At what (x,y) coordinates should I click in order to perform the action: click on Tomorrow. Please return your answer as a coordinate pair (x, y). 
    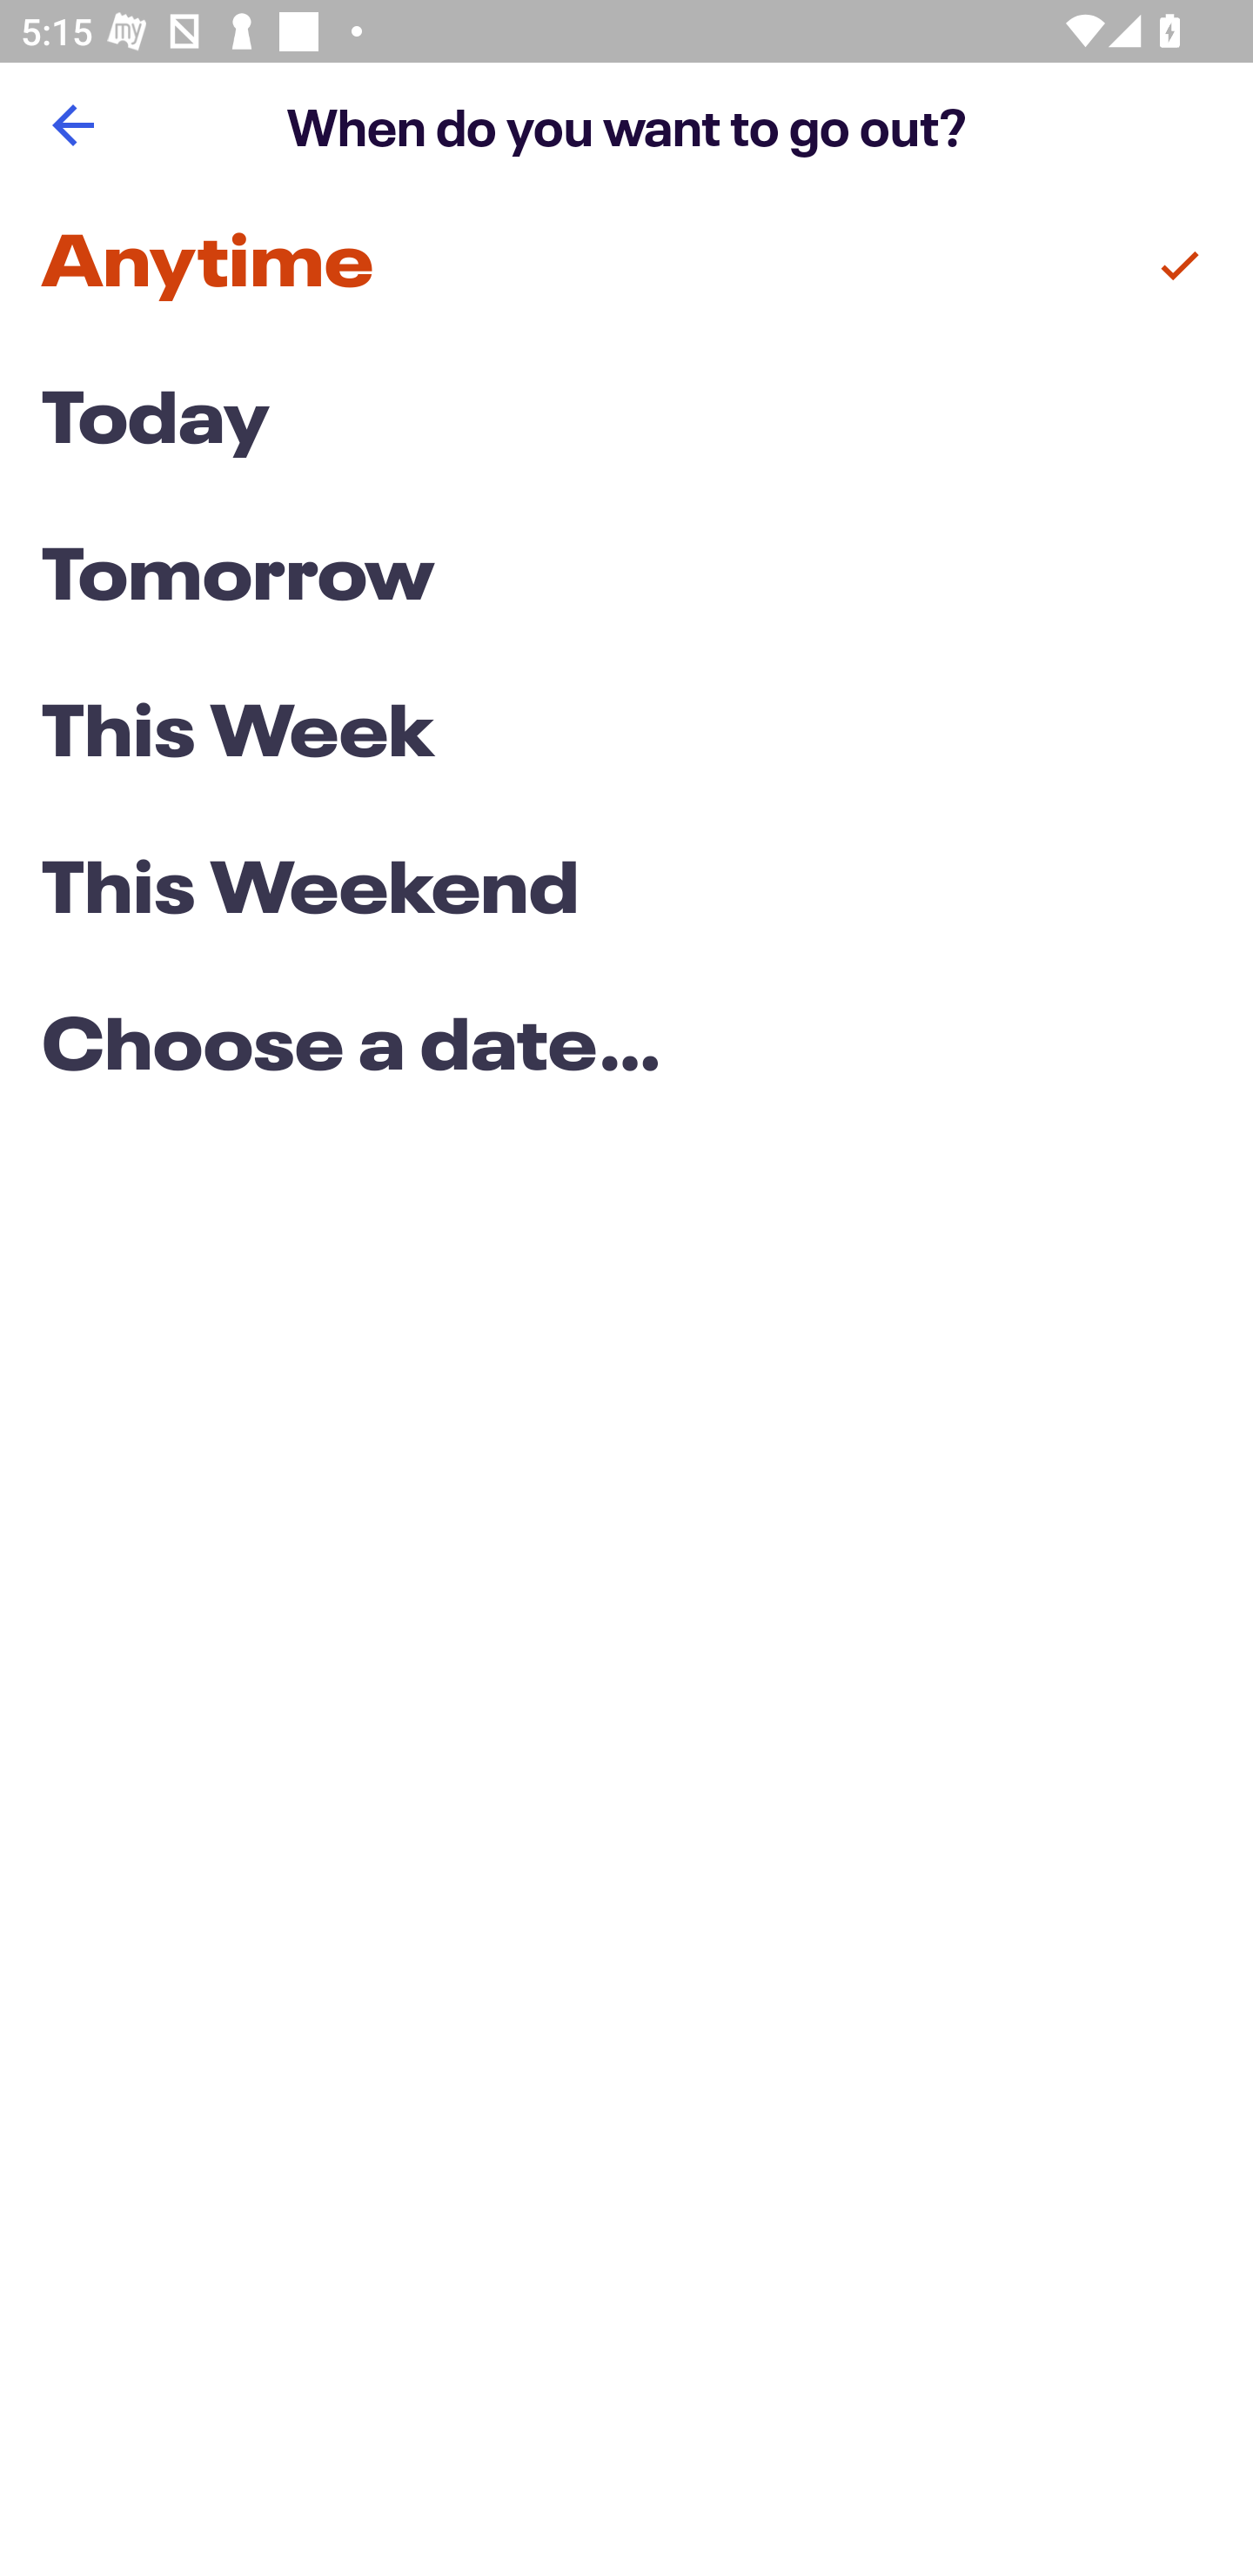
    Looking at the image, I should click on (626, 580).